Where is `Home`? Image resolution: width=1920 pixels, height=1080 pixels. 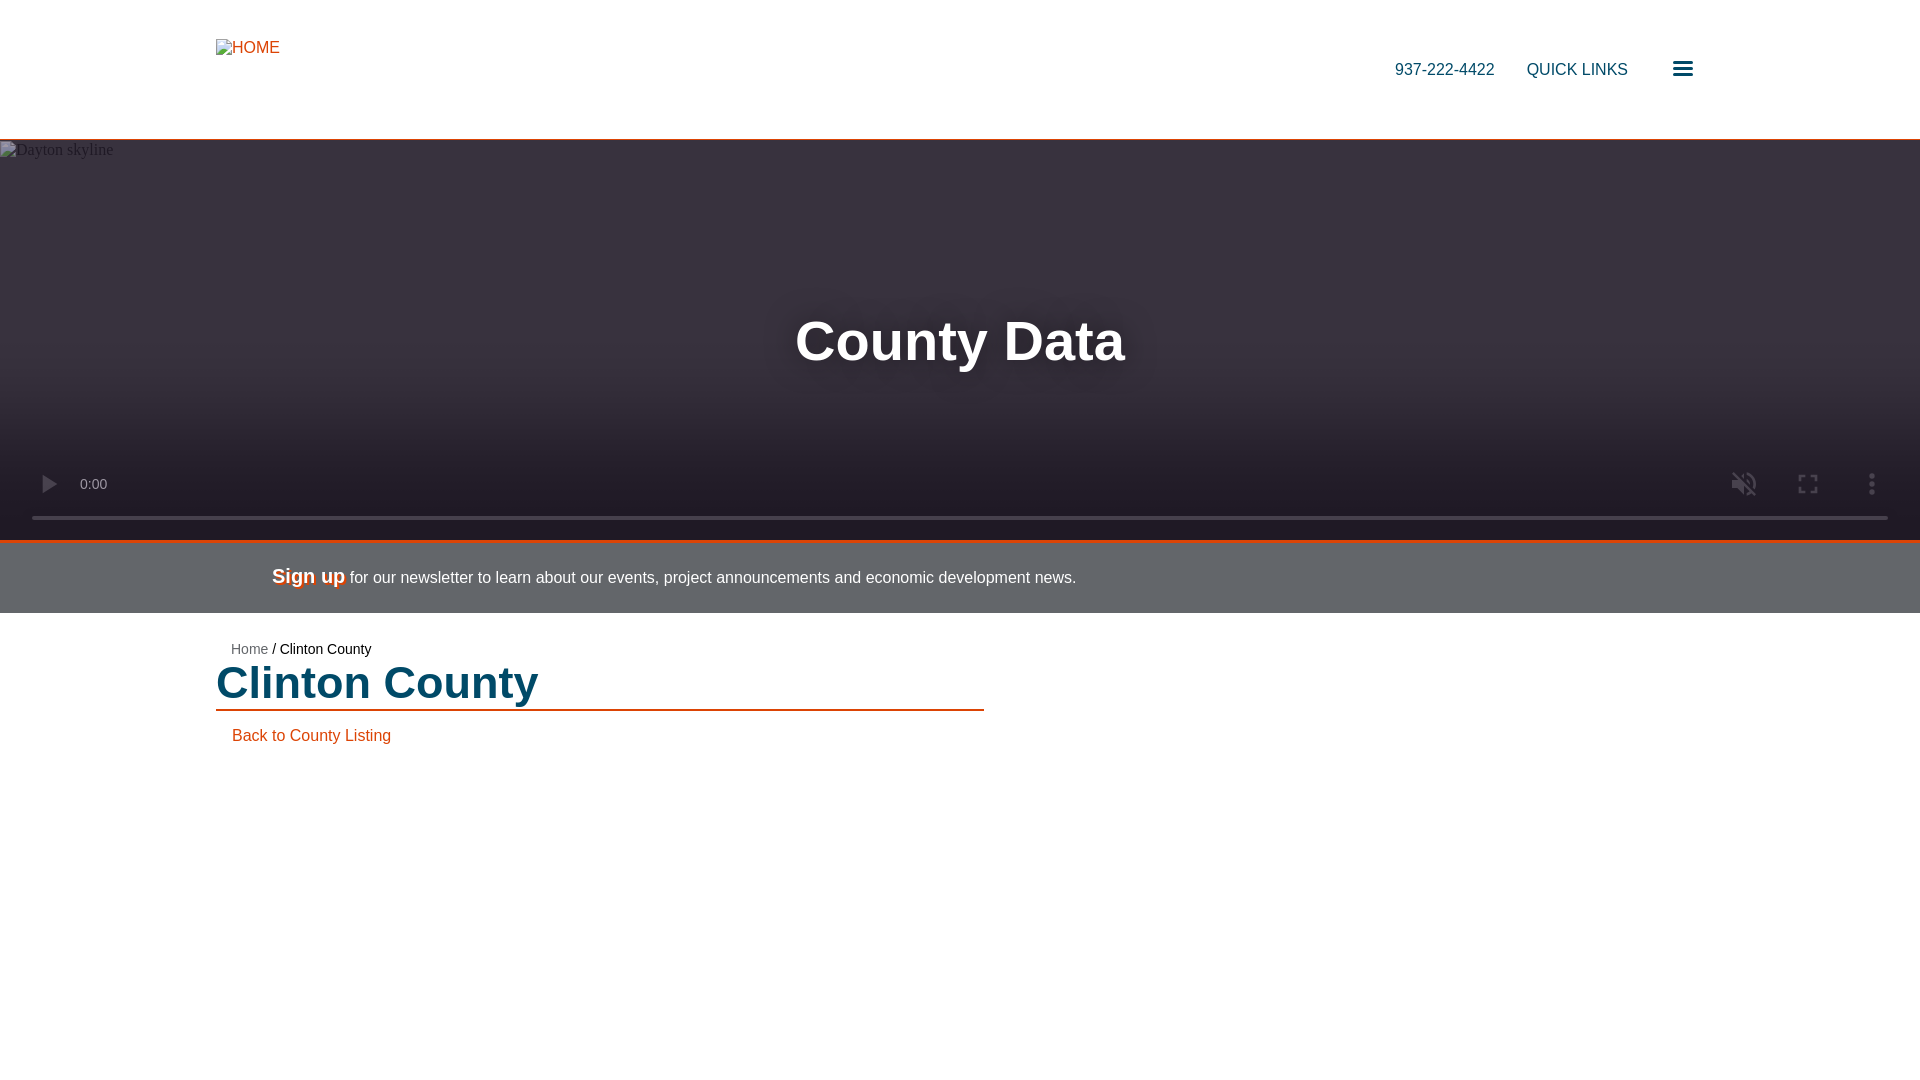
Home is located at coordinates (249, 648).